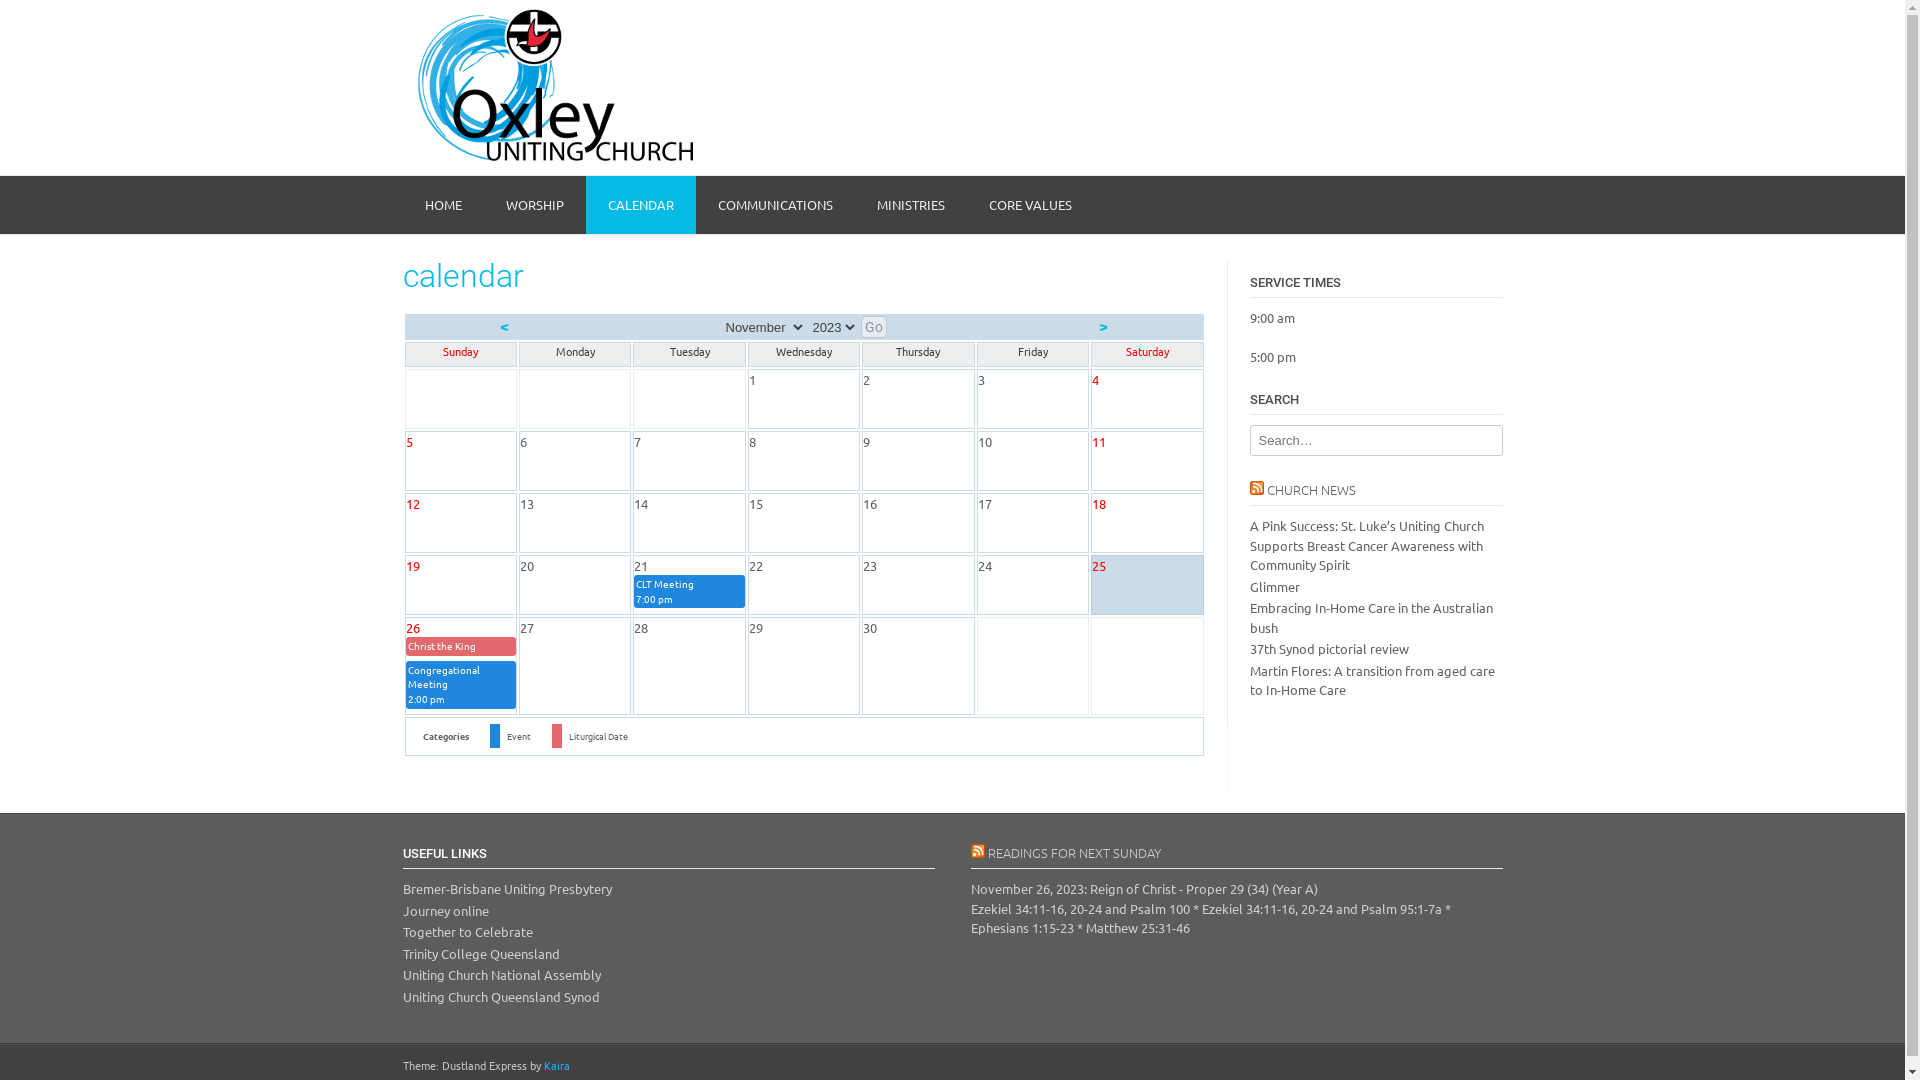 The image size is (1920, 1080). What do you see at coordinates (1330, 648) in the screenshot?
I see `37th Synod pictorial review` at bounding box center [1330, 648].